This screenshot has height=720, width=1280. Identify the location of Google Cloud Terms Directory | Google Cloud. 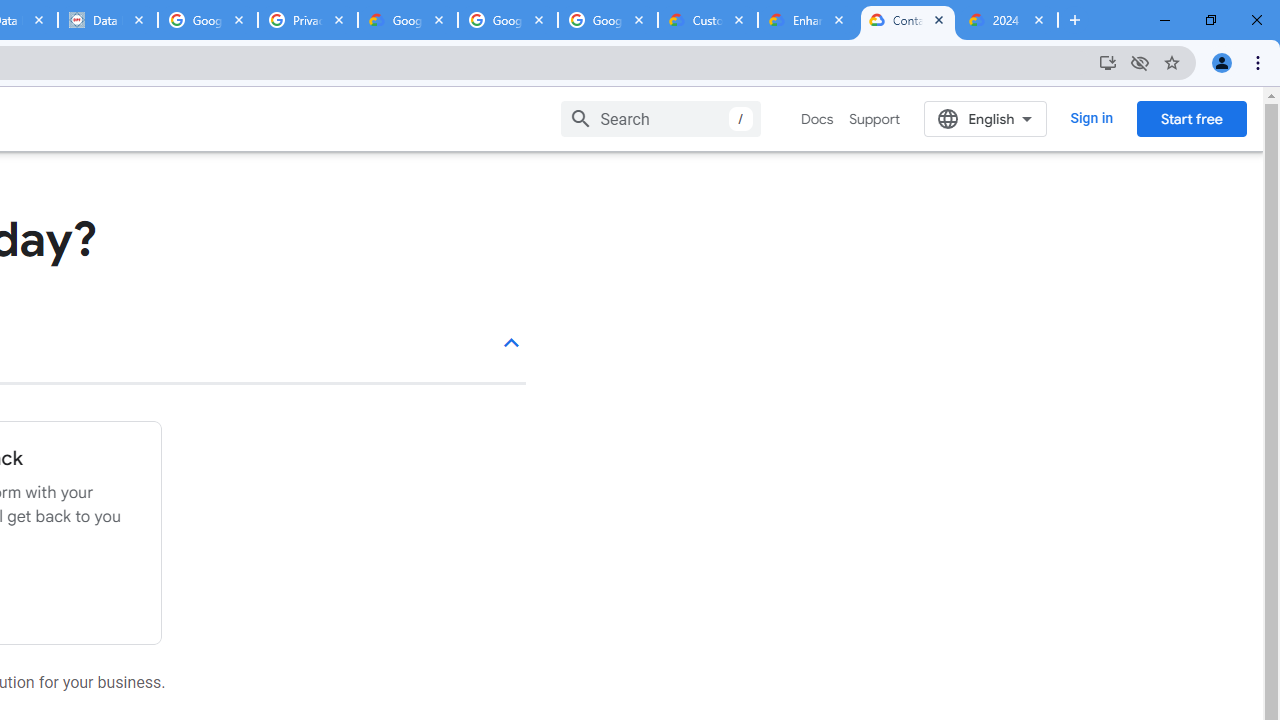
(408, 20).